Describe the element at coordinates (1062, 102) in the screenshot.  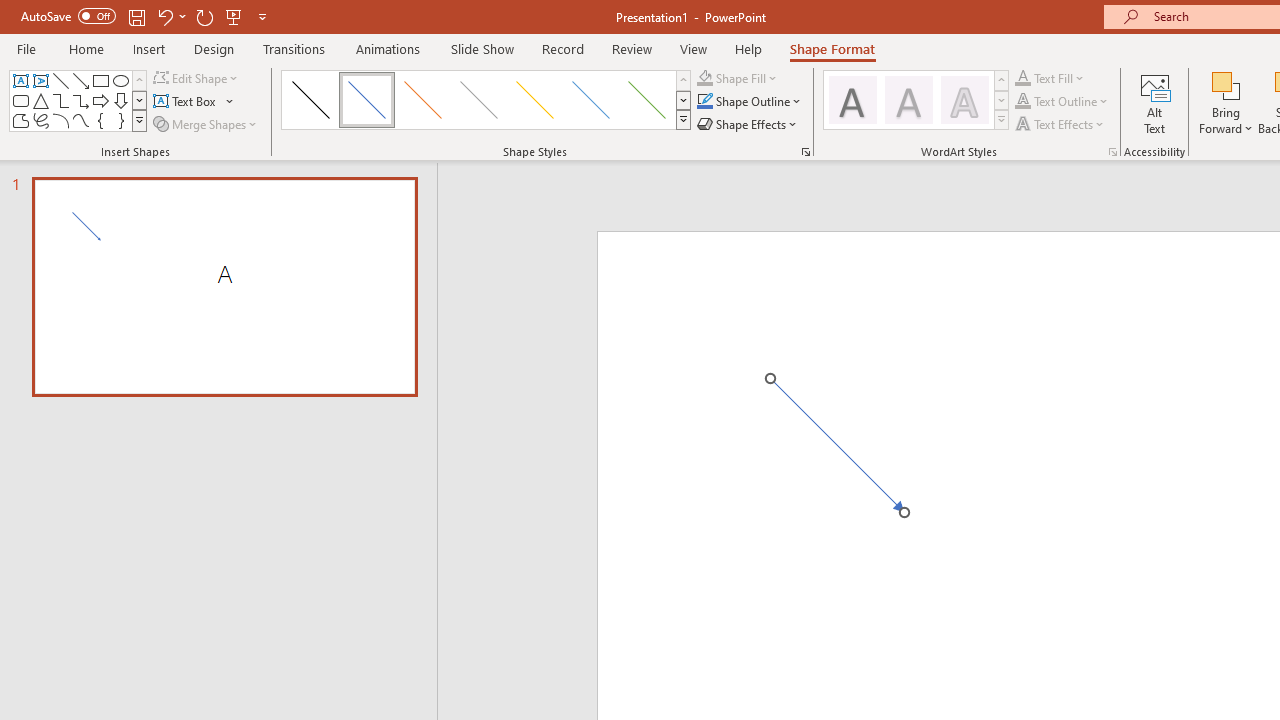
I see `Text Outline` at that location.